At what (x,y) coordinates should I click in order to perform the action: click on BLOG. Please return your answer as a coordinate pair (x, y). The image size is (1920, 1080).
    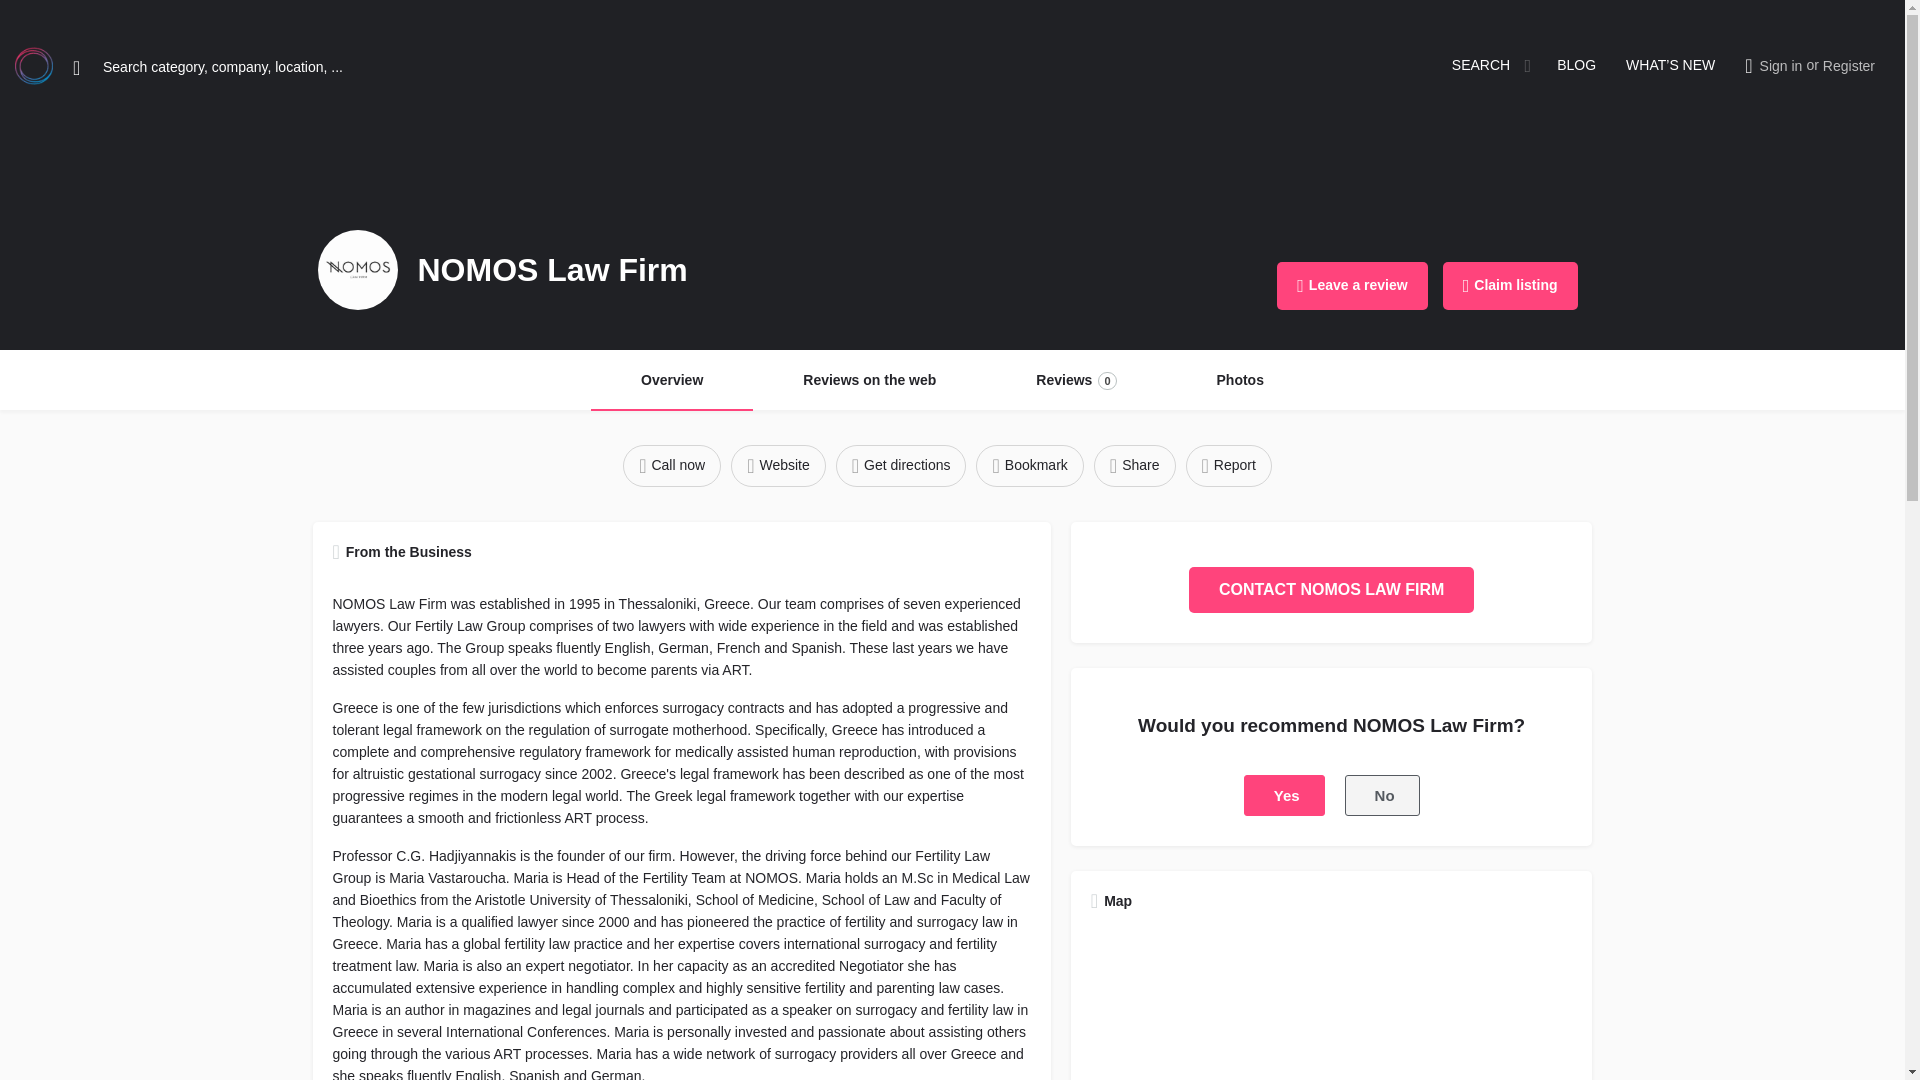
    Looking at the image, I should click on (1284, 796).